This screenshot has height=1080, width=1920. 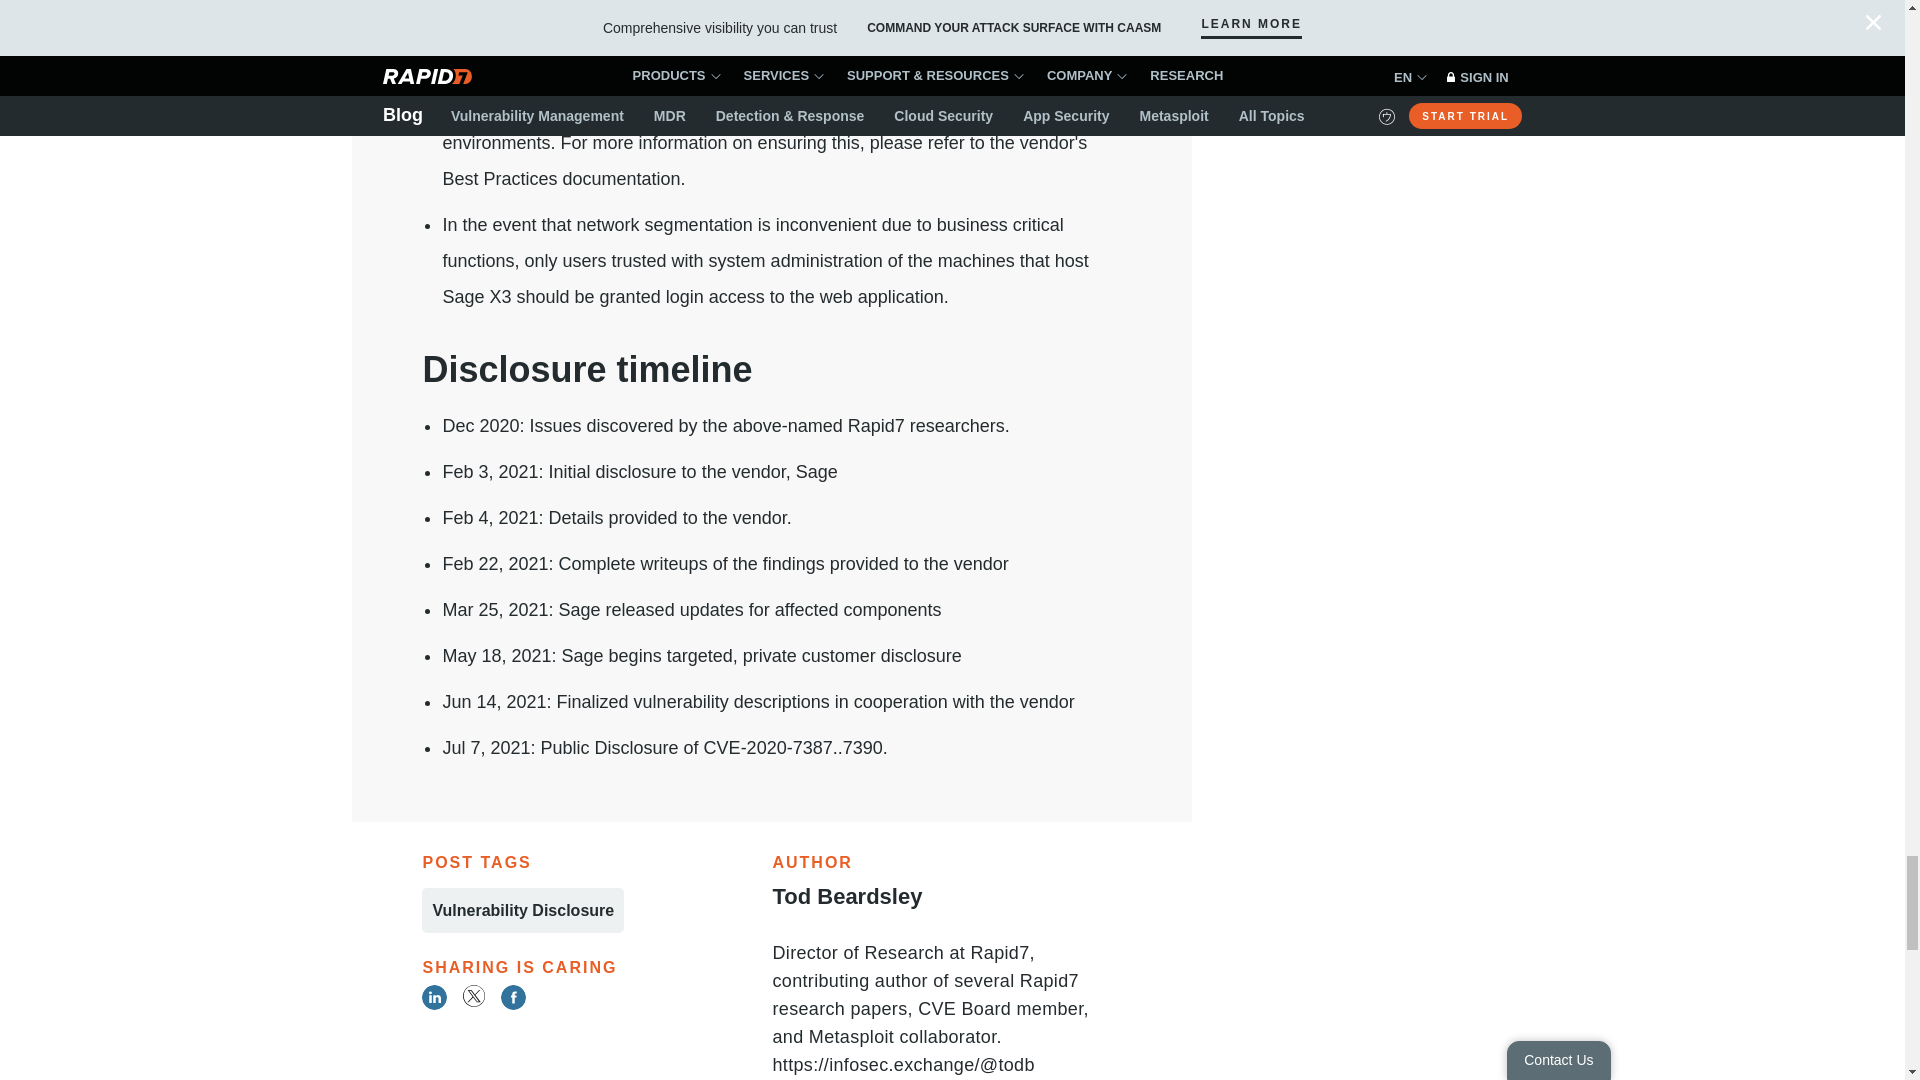 What do you see at coordinates (846, 896) in the screenshot?
I see `Tod Beardsley` at bounding box center [846, 896].